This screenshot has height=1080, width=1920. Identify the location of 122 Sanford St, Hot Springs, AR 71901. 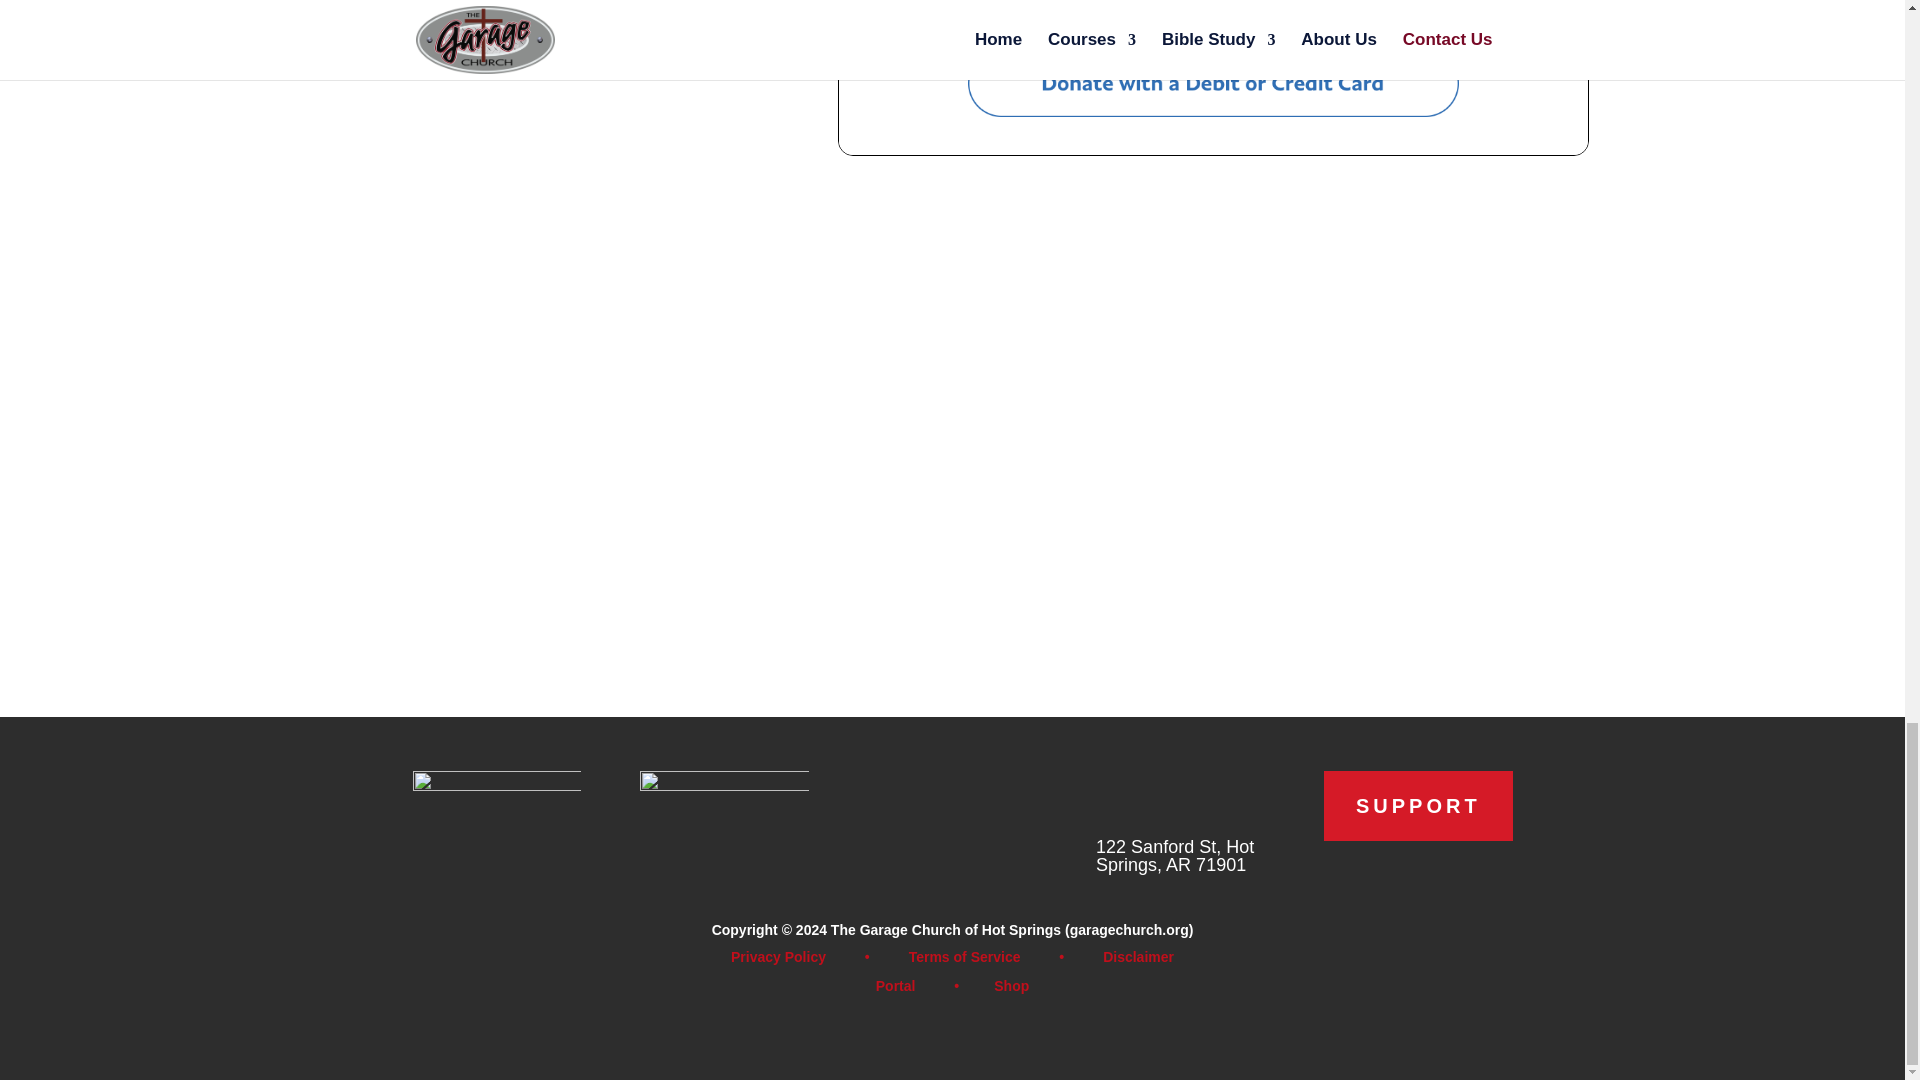
(1174, 856).